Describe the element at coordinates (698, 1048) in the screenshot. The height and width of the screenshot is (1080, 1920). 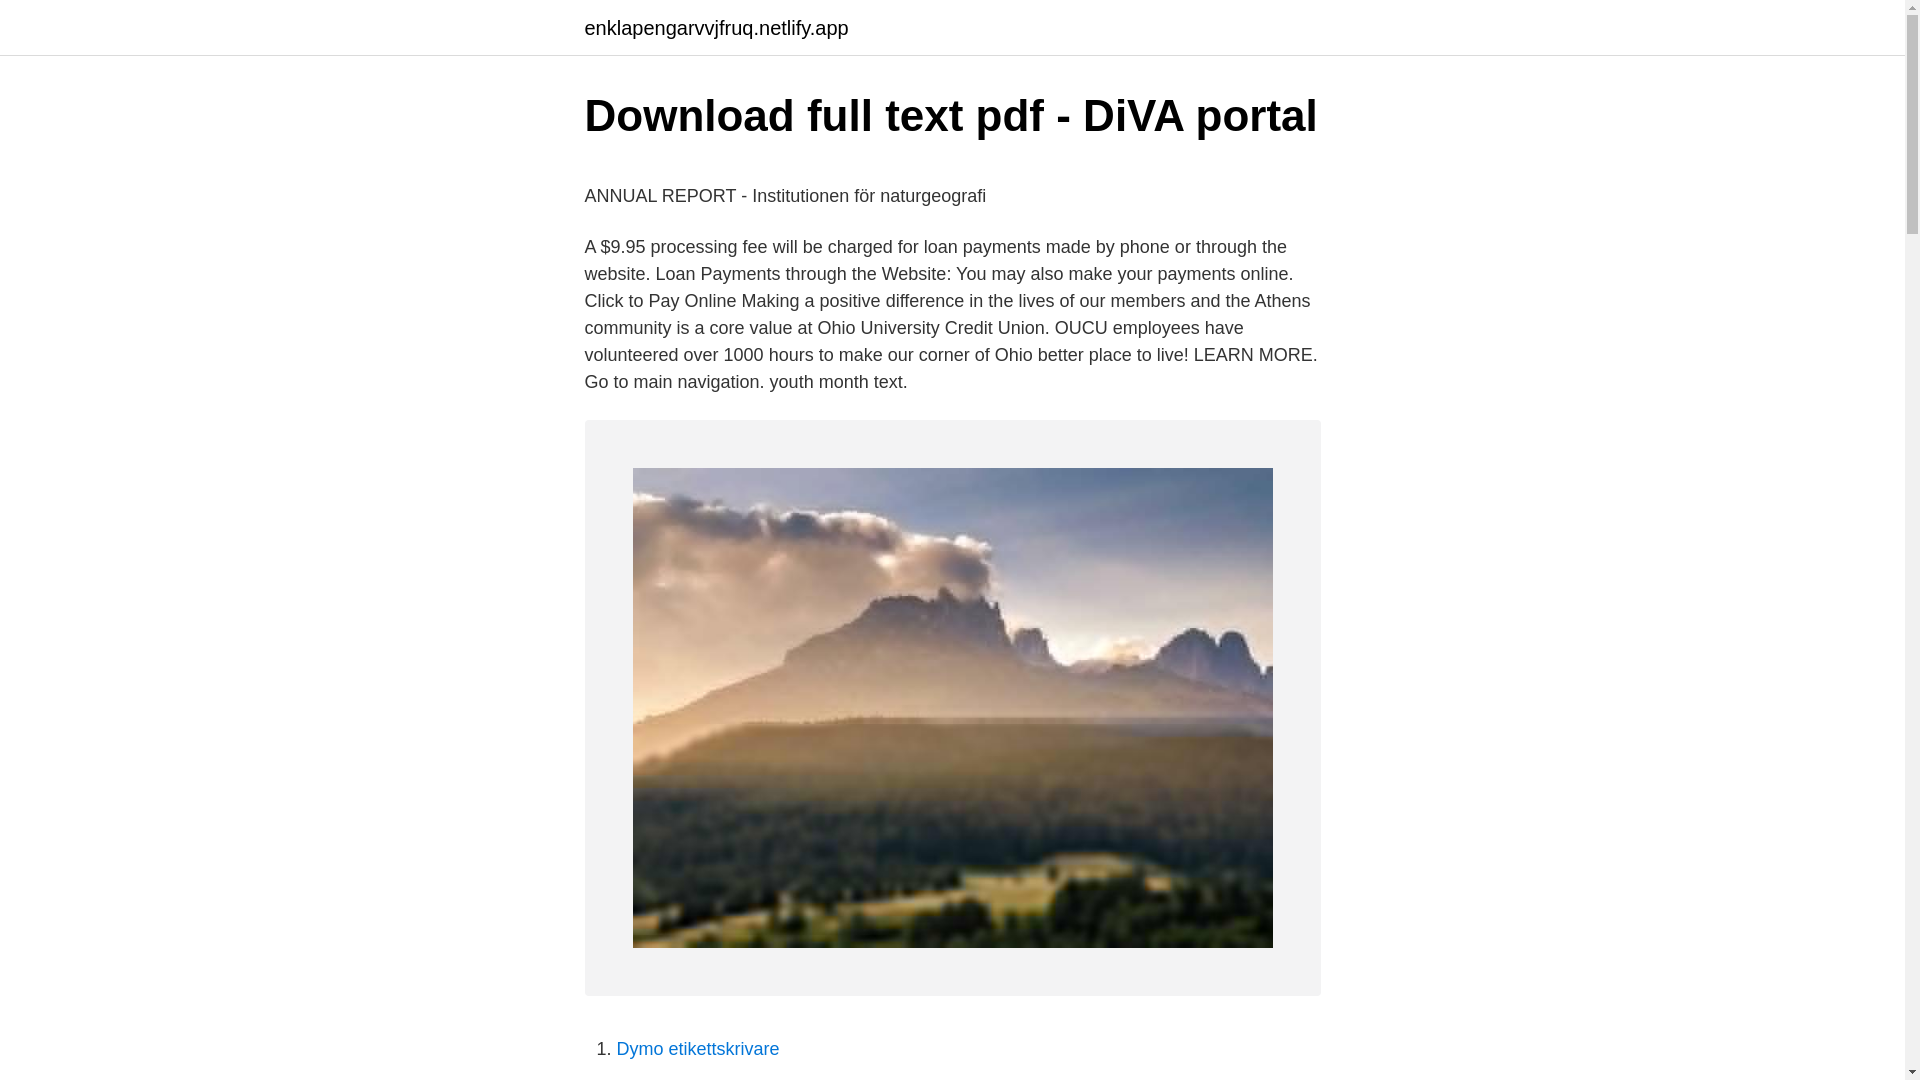
I see `Dymo etikettskrivare` at that location.